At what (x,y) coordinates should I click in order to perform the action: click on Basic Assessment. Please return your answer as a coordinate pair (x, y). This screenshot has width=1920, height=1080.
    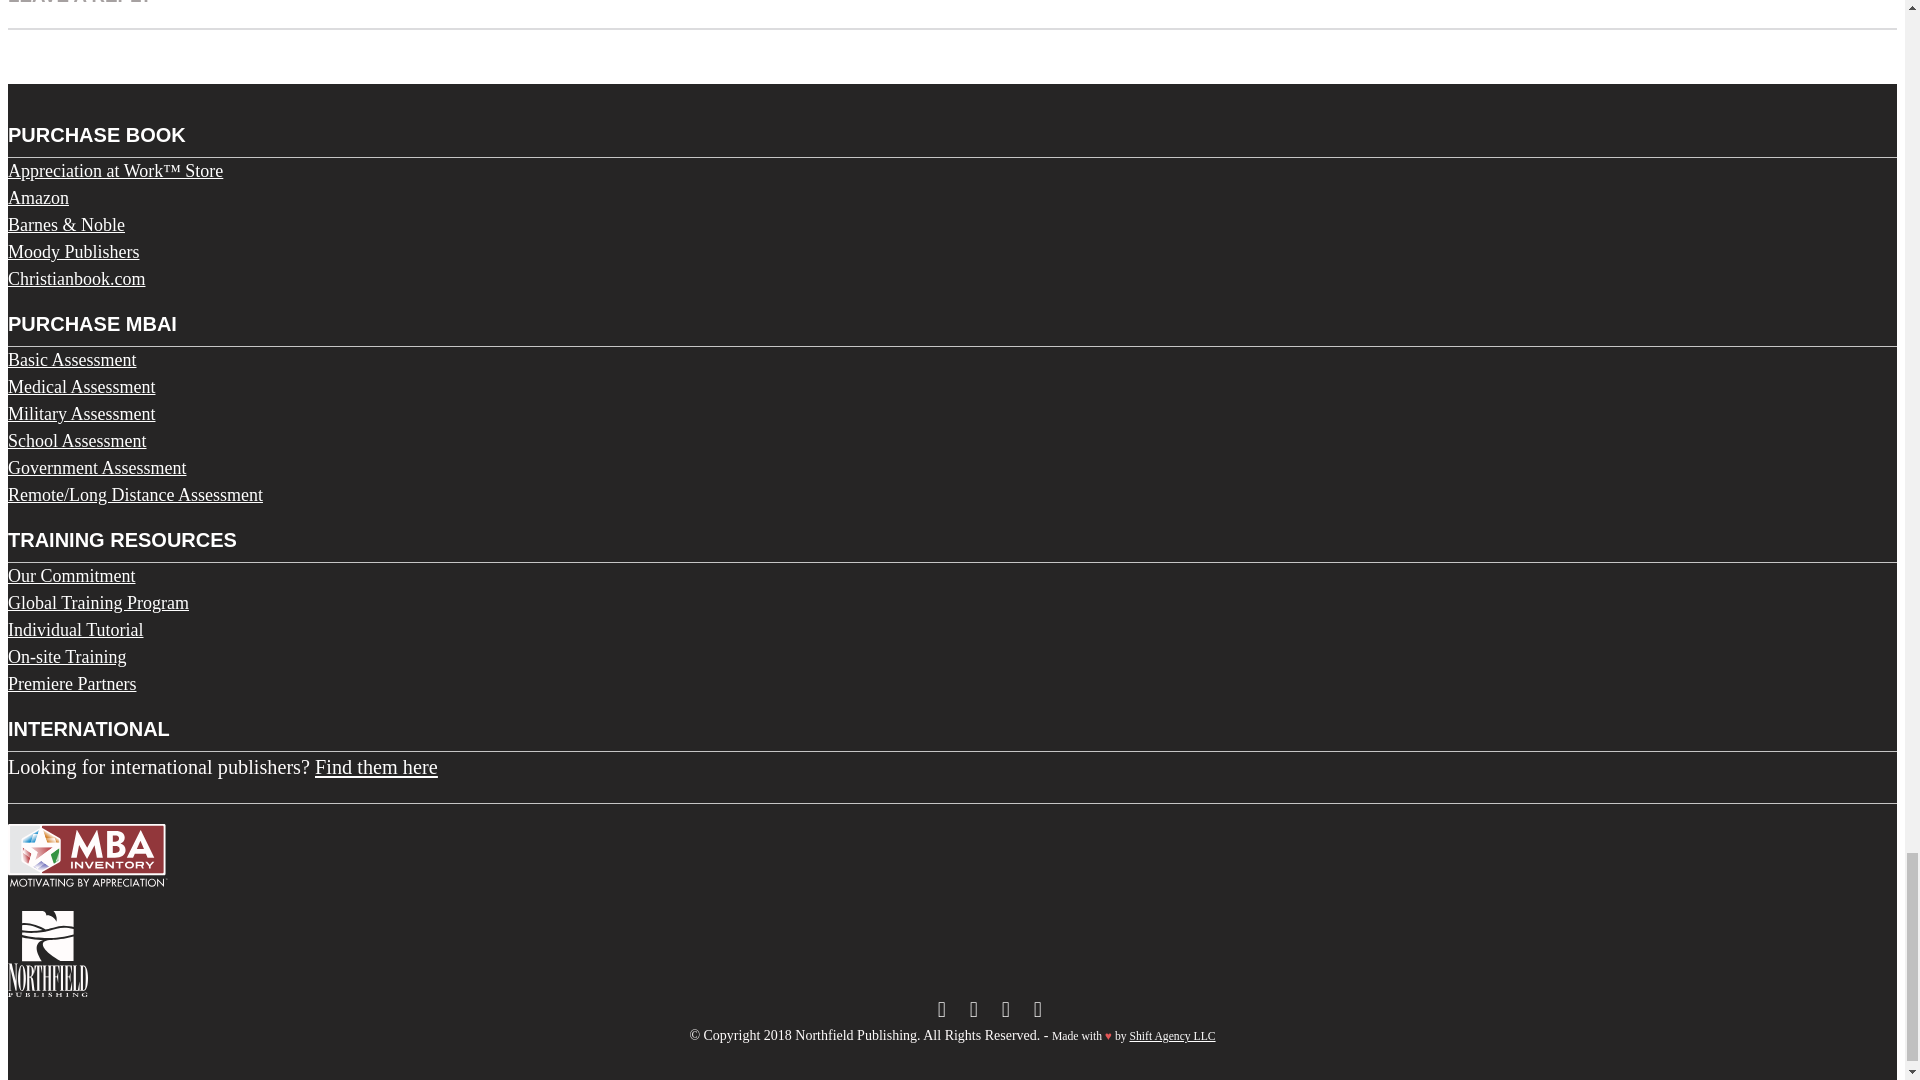
    Looking at the image, I should click on (72, 360).